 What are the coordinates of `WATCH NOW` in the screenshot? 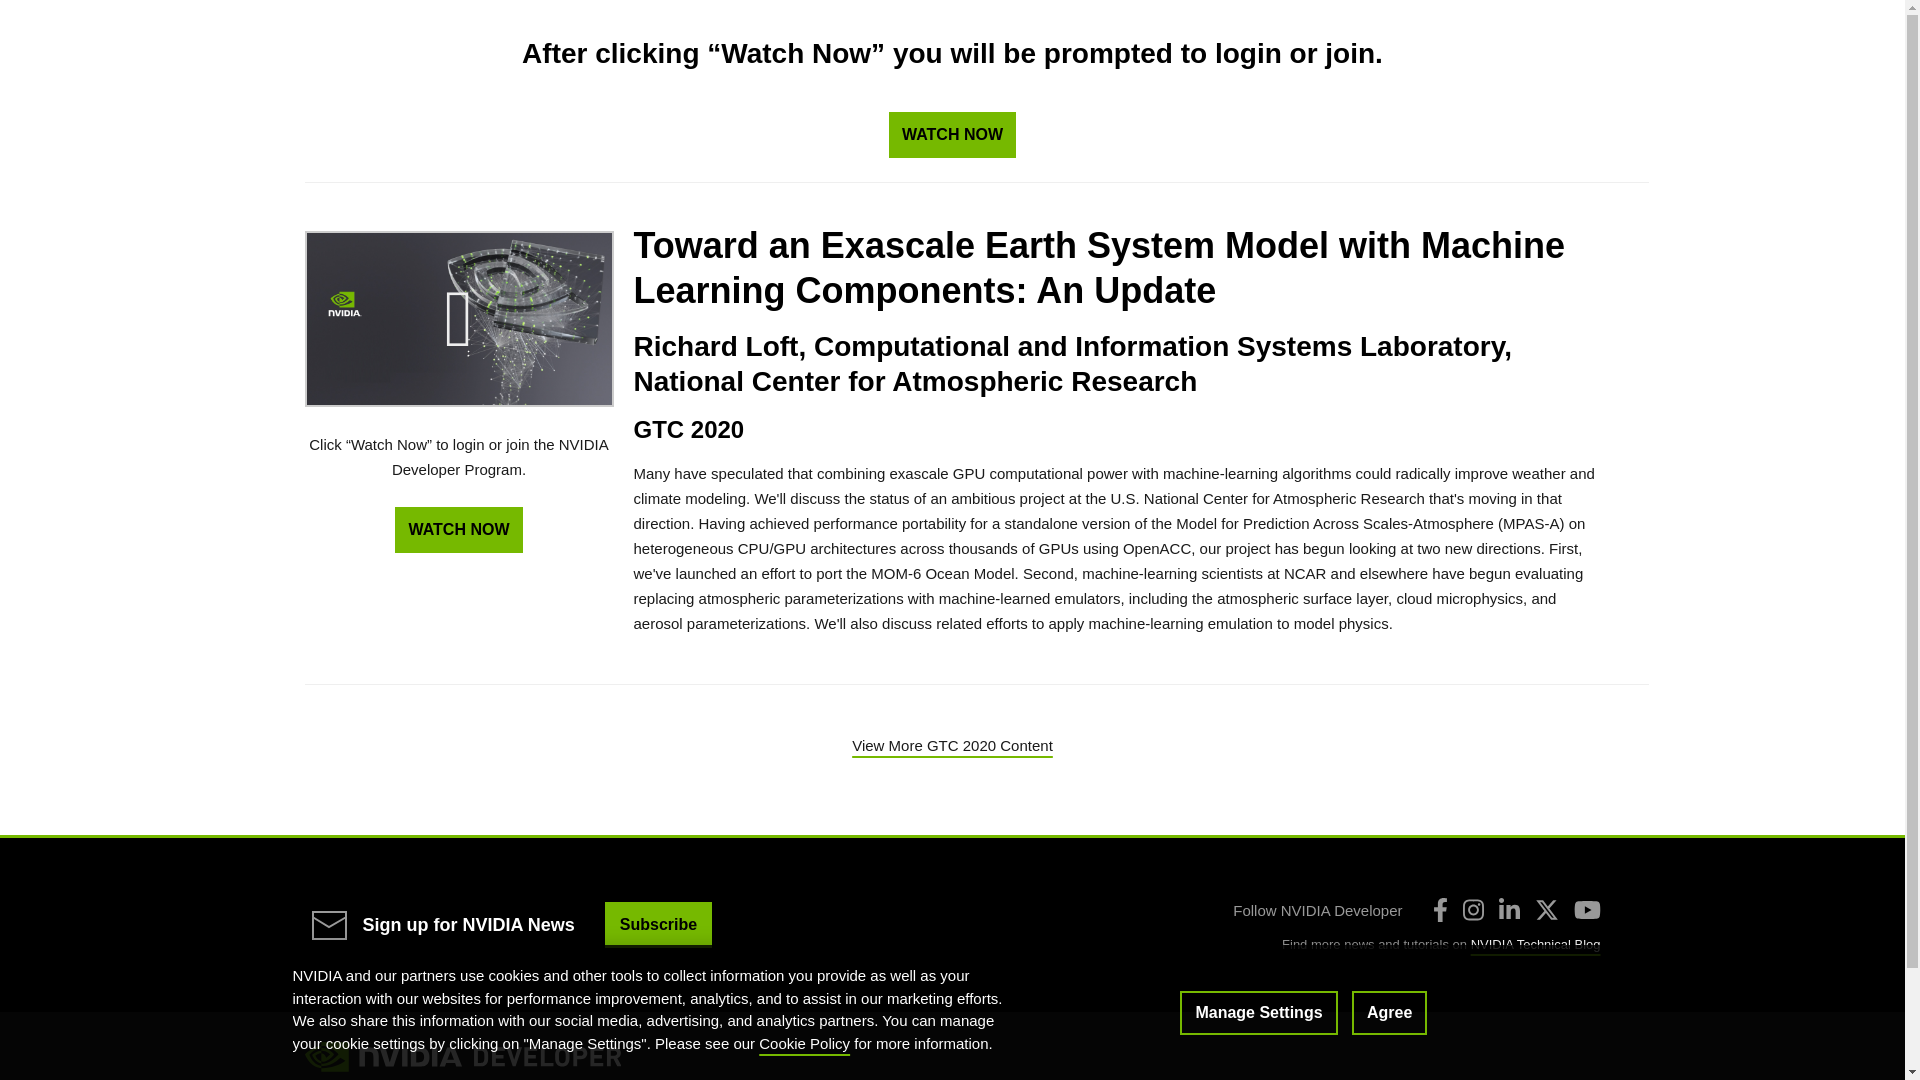 It's located at (952, 134).